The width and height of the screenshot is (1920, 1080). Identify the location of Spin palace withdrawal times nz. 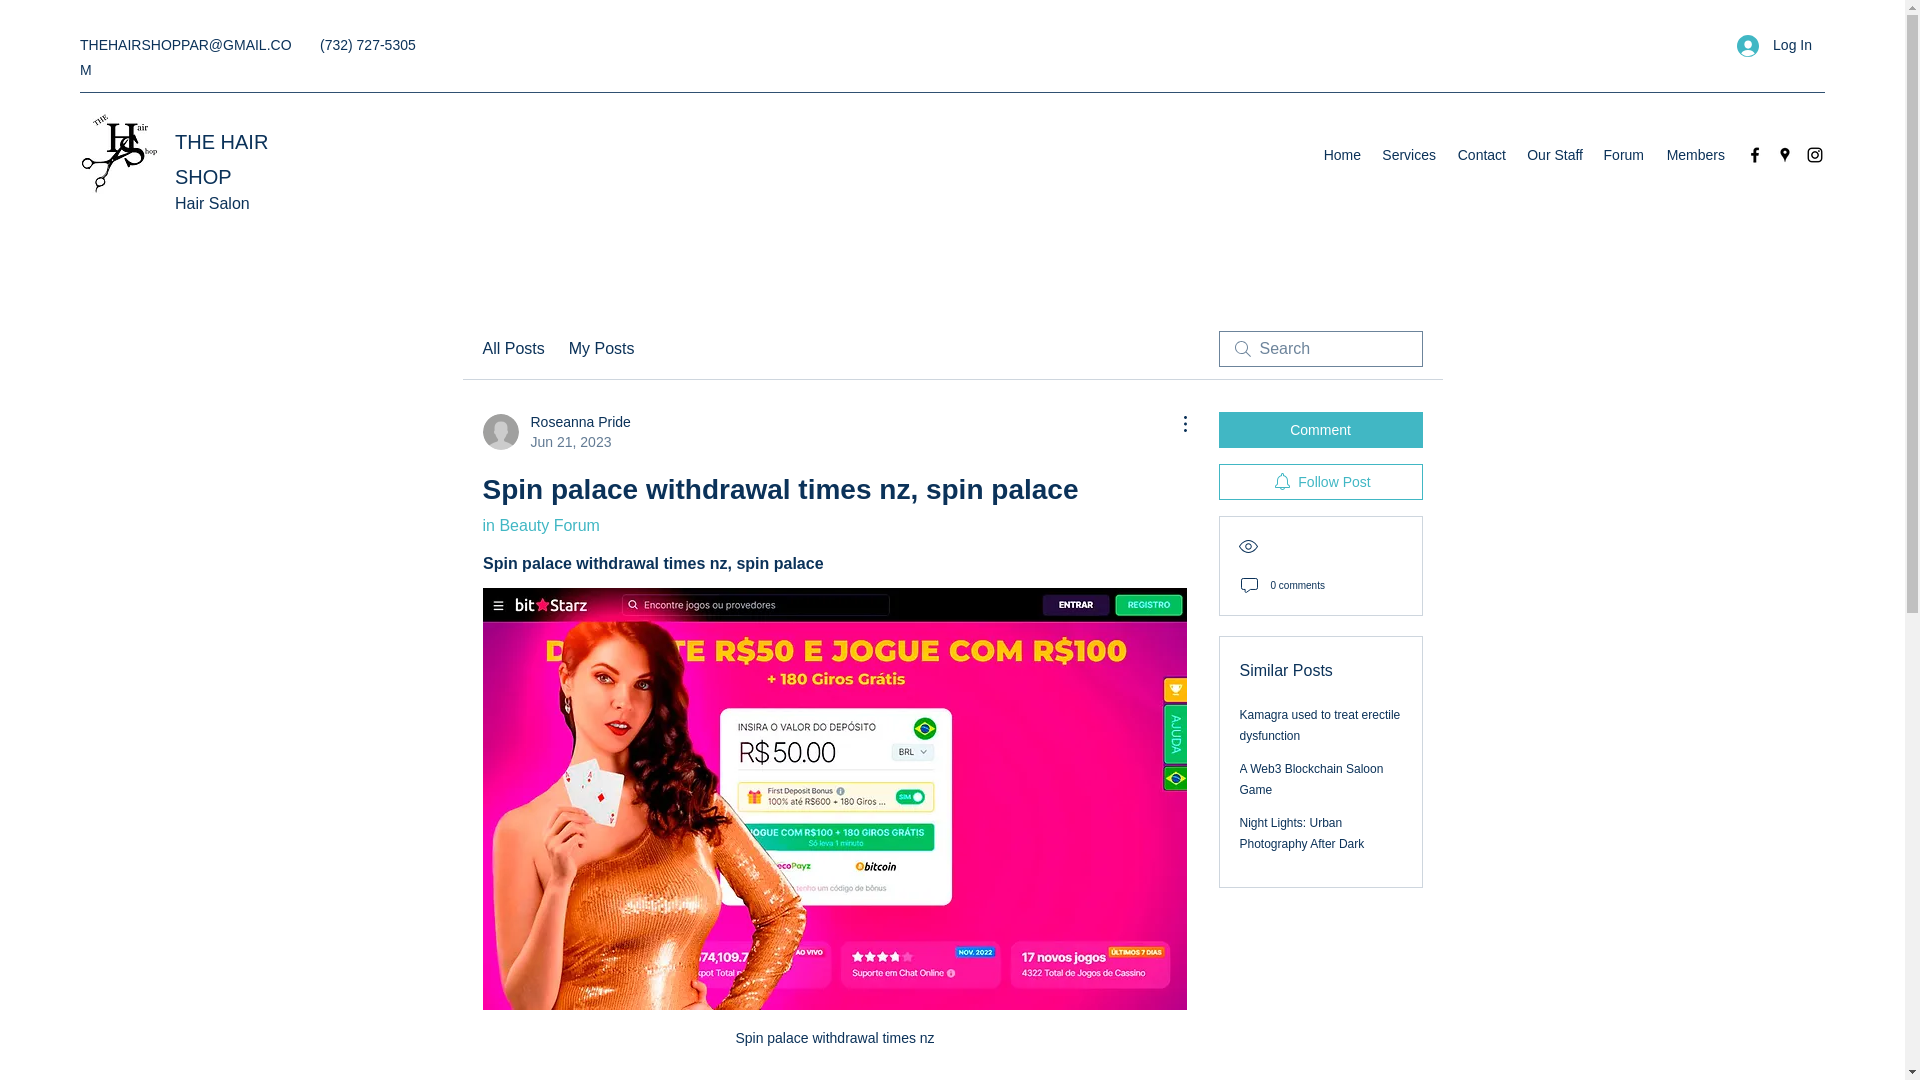
(540, 525).